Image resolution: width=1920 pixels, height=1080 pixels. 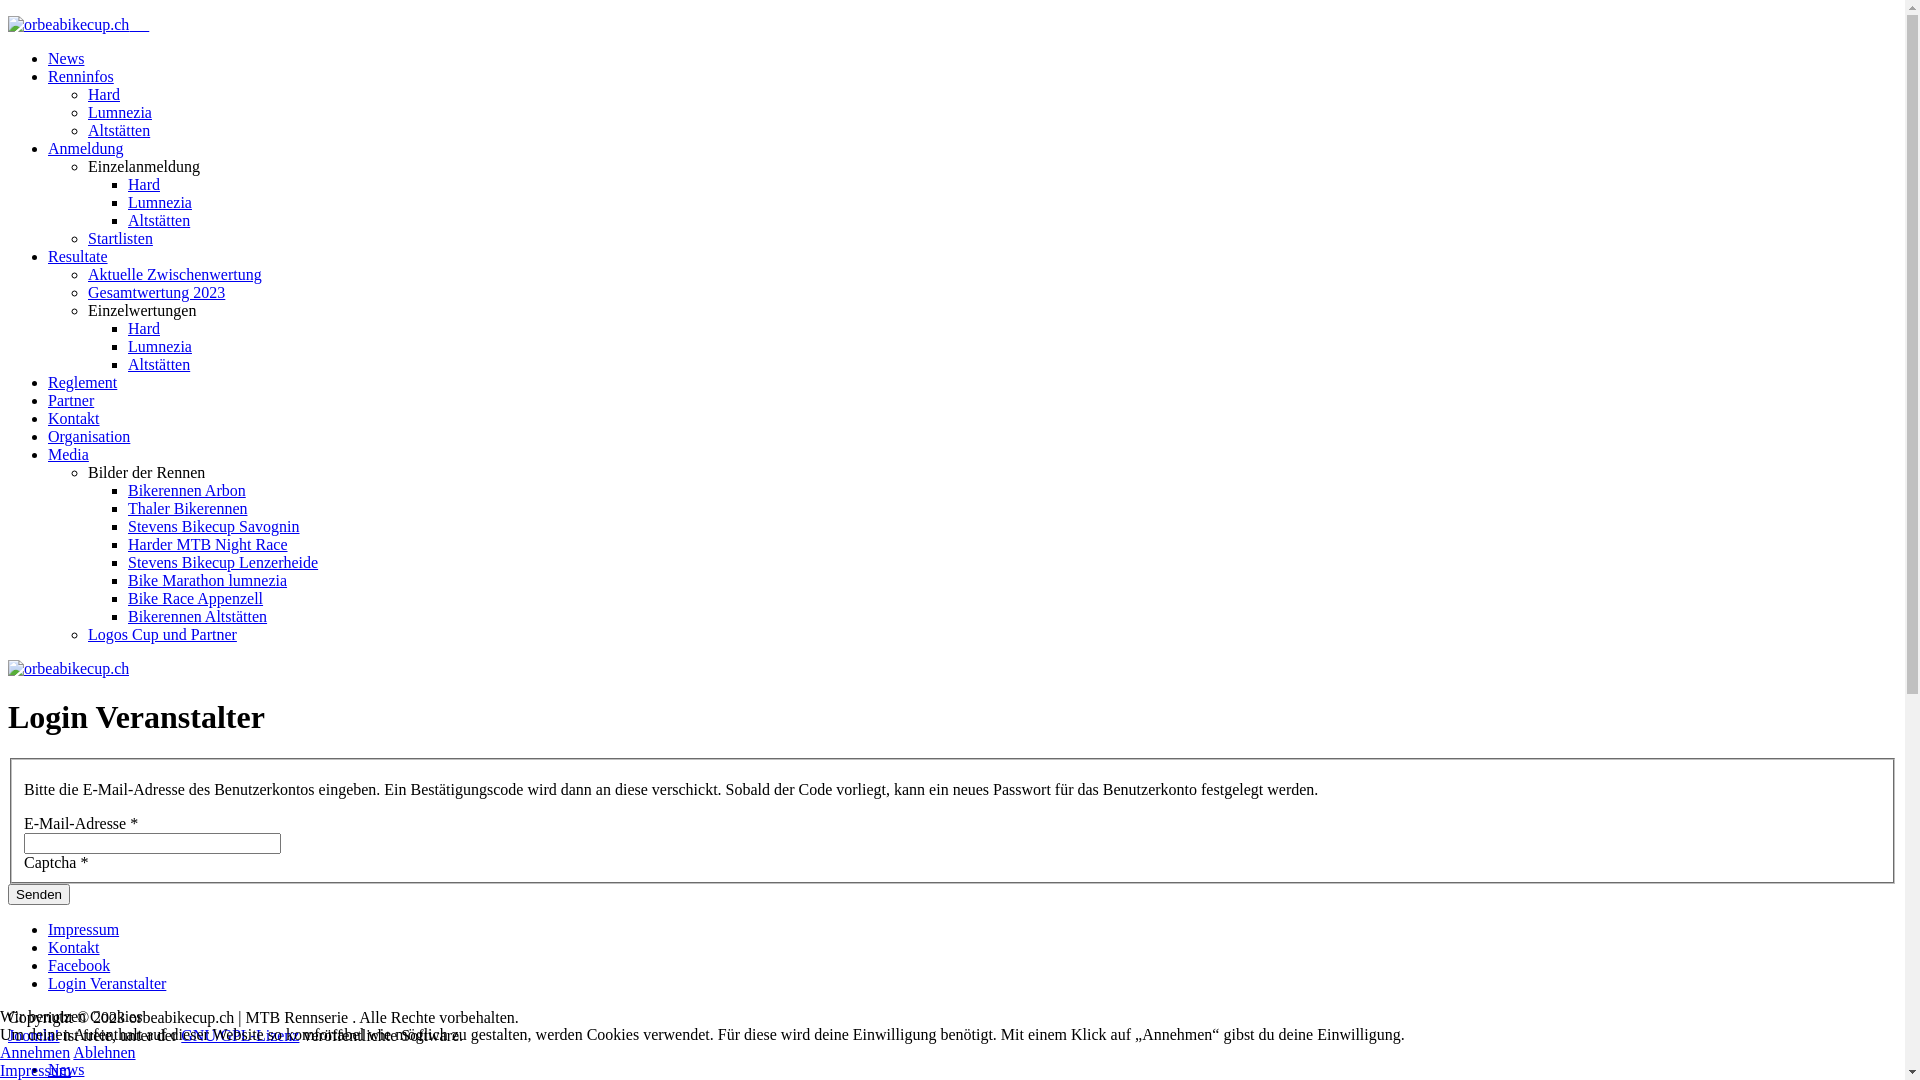 I want to click on GNU/GPL-Lizenz, so click(x=240, y=1036).